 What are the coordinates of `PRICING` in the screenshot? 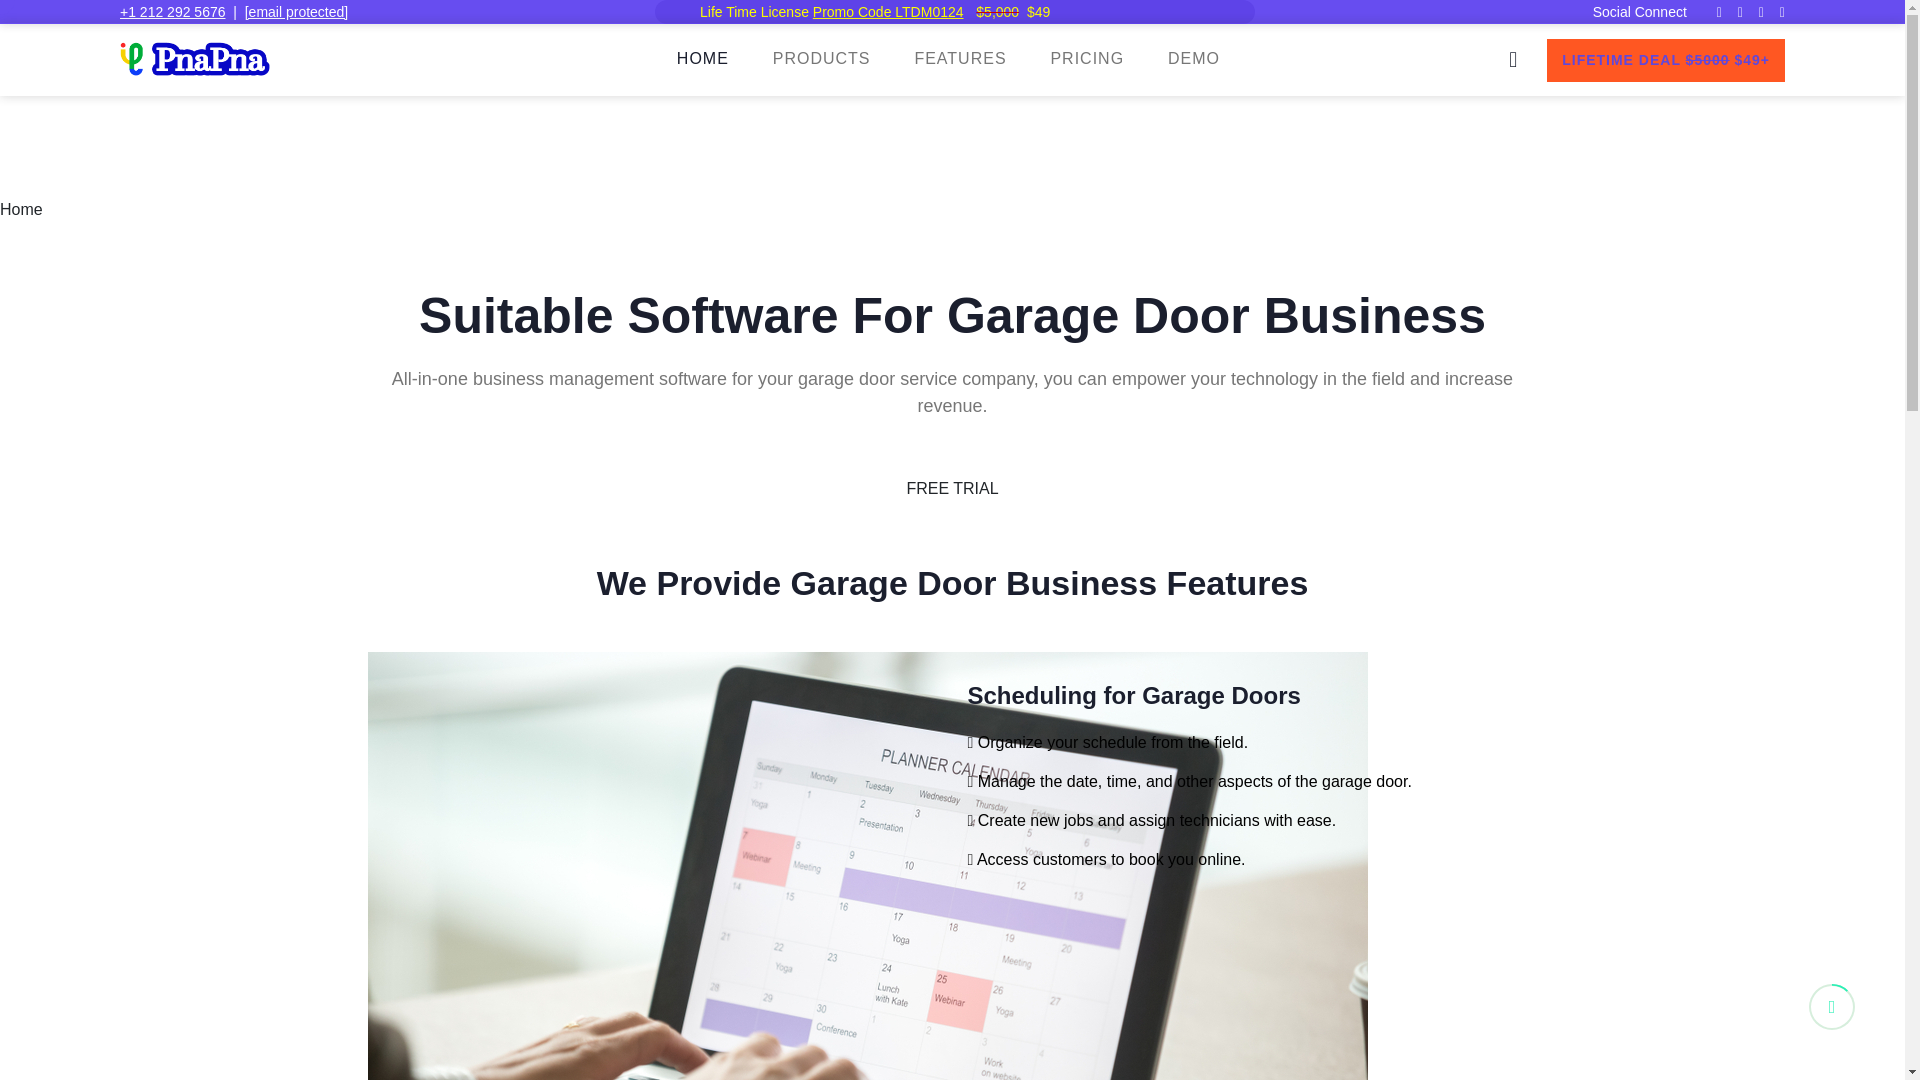 It's located at (1086, 58).